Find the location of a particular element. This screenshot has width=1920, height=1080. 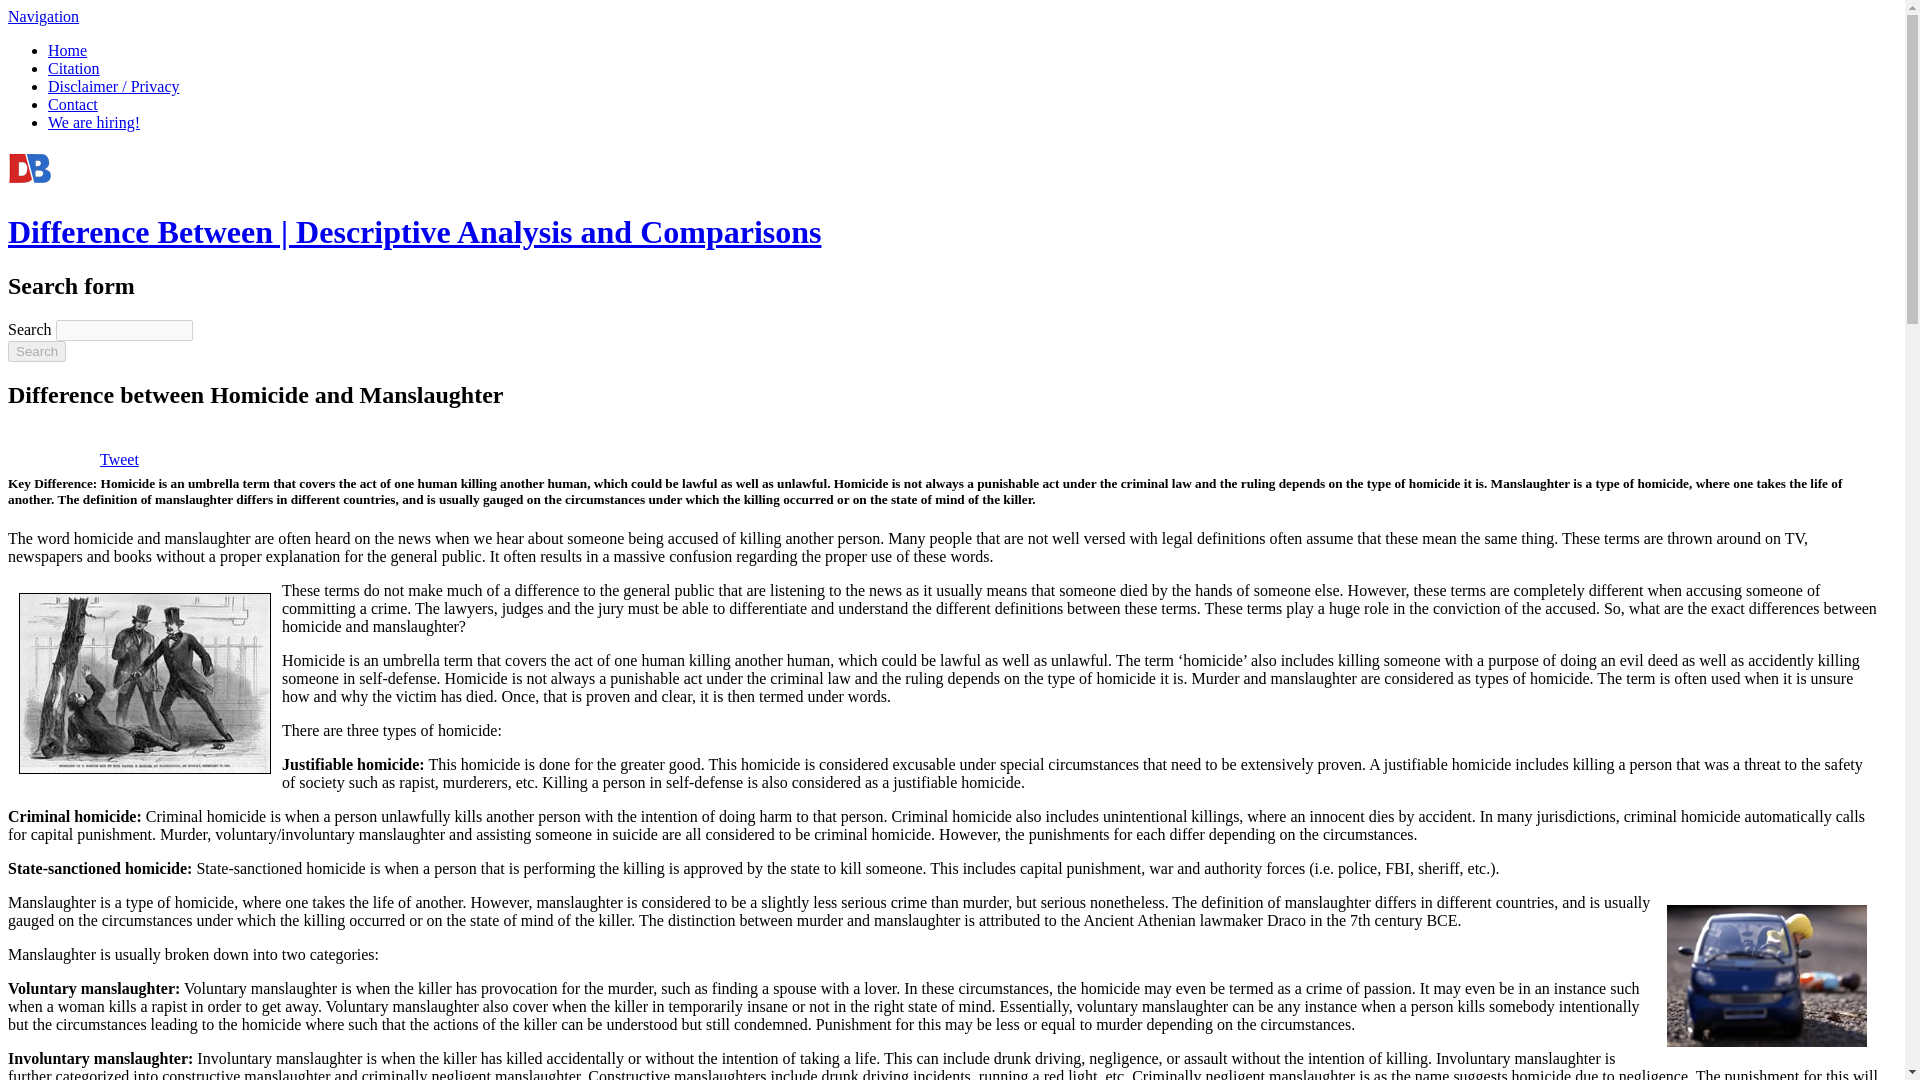

Search is located at coordinates (36, 351).